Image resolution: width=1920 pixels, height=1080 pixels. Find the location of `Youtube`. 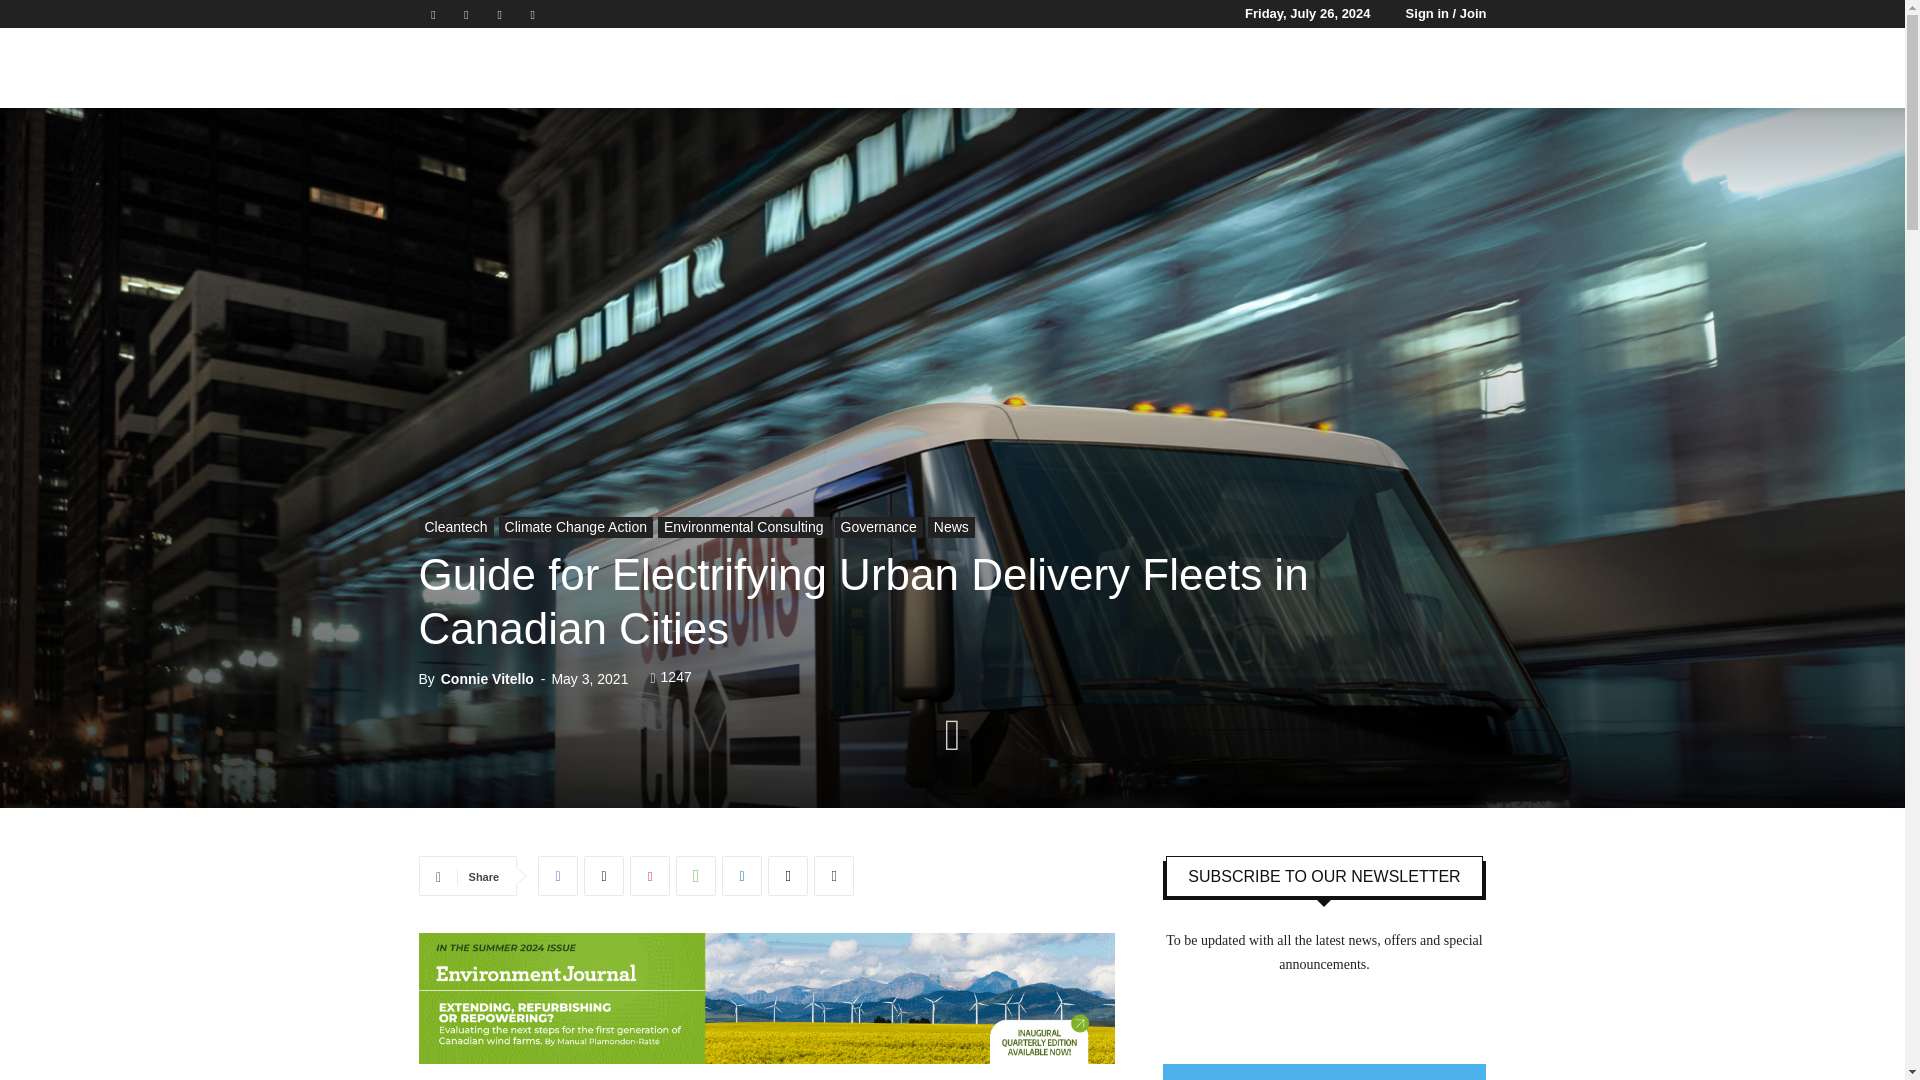

Youtube is located at coordinates (532, 14).